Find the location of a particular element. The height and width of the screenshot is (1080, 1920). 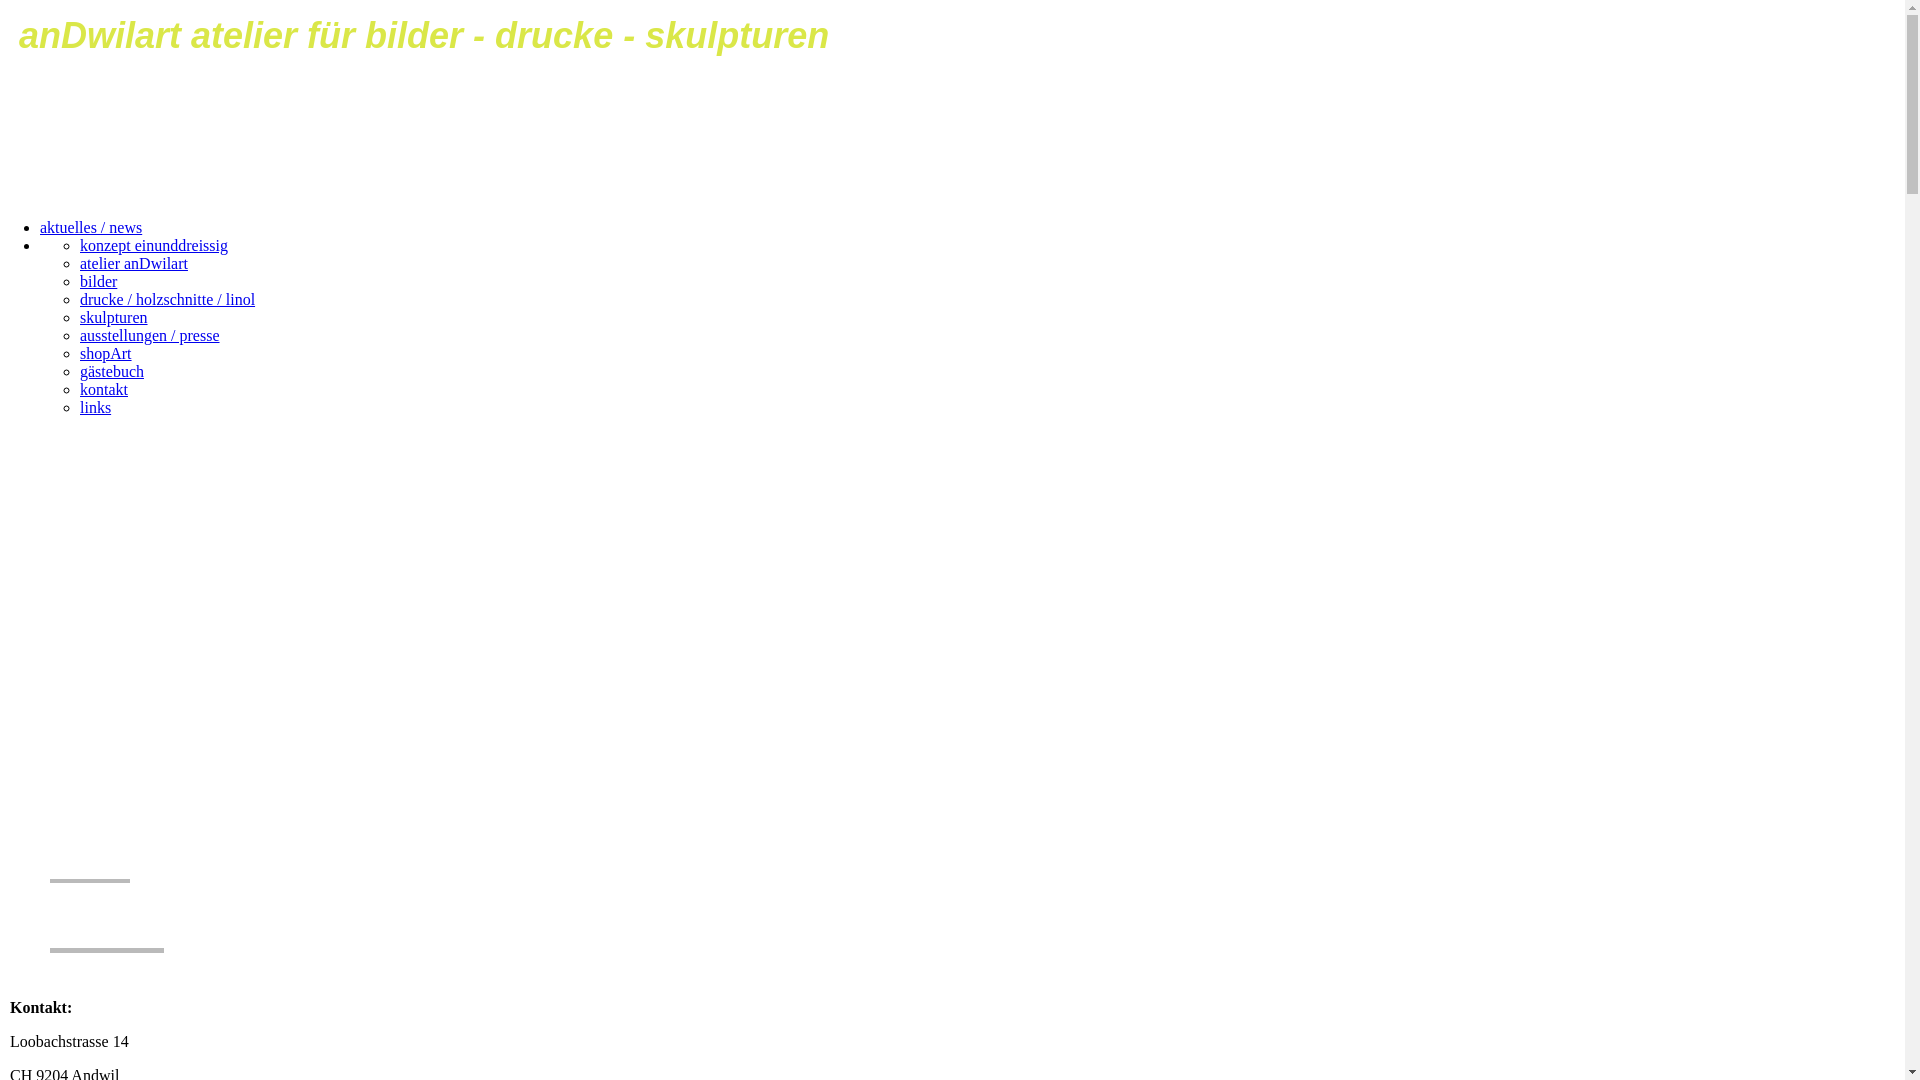

shopArt is located at coordinates (106, 354).